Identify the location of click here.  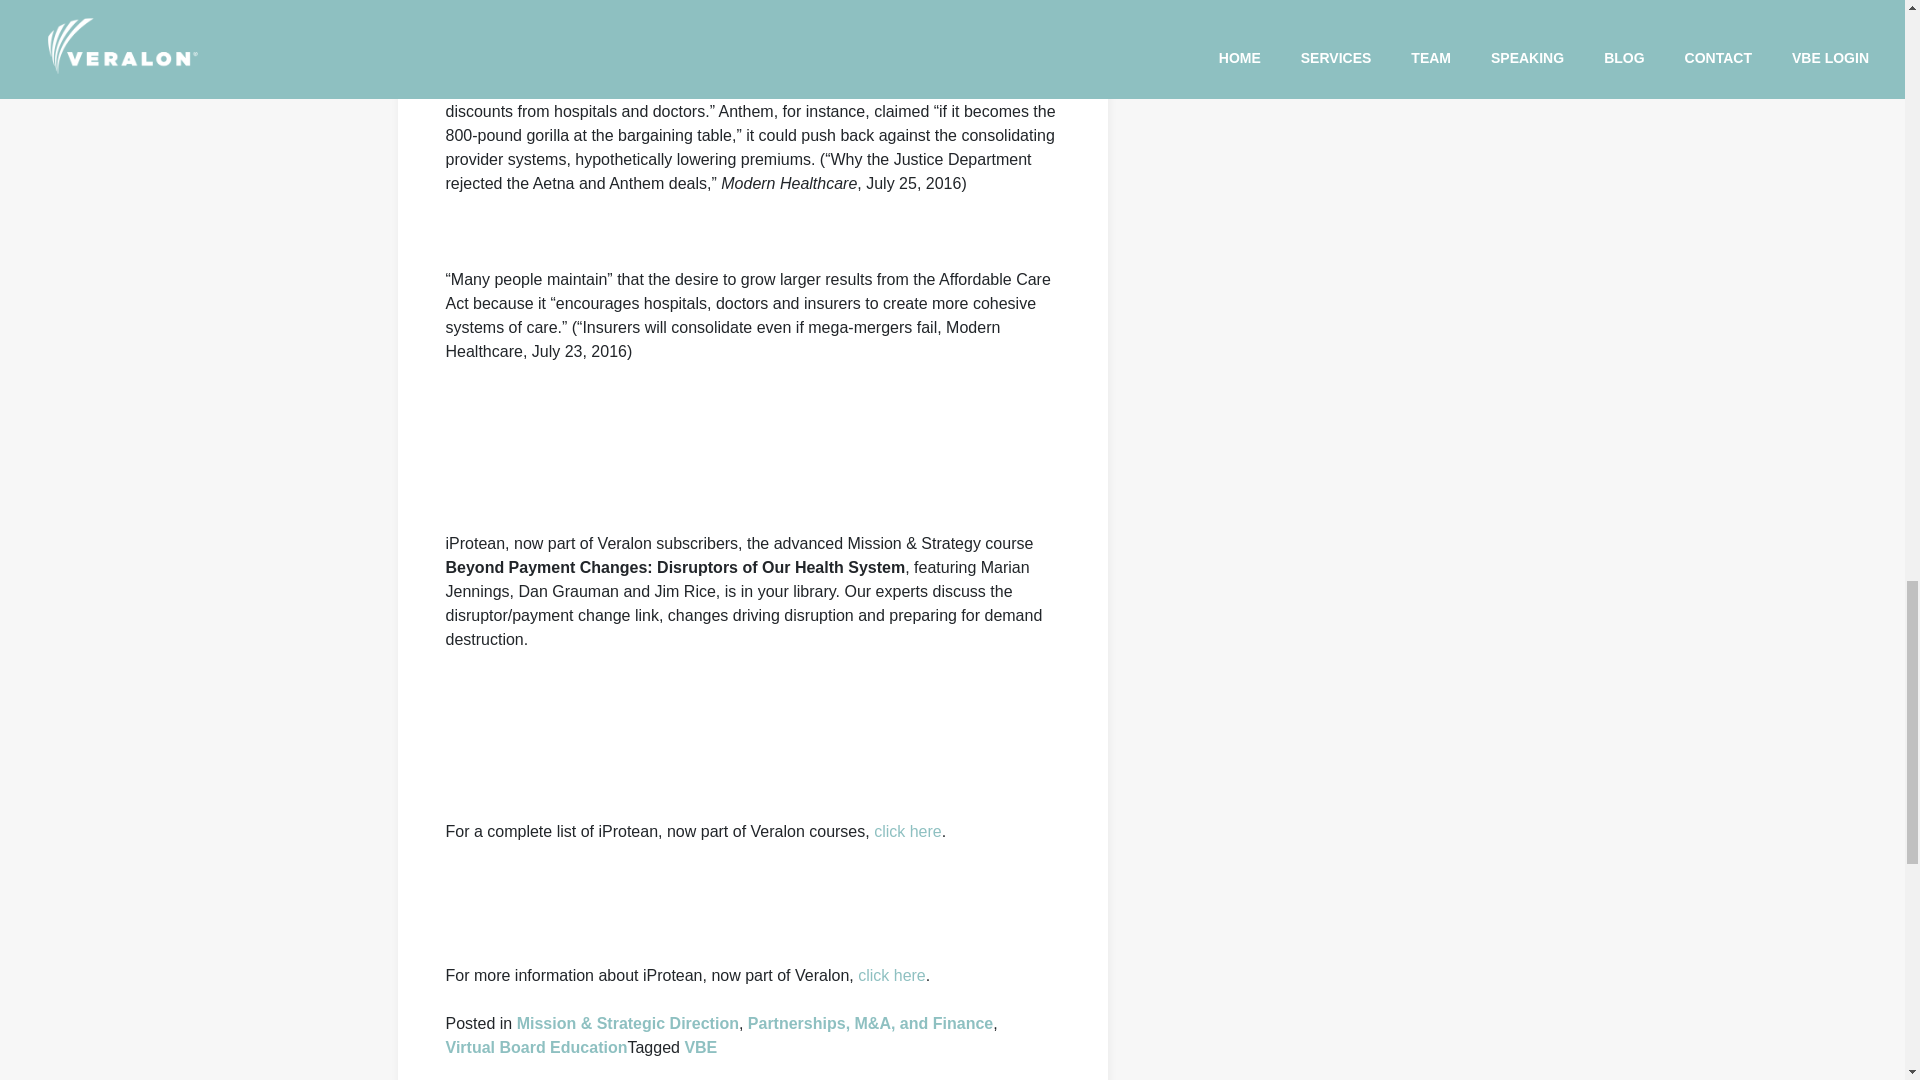
(908, 831).